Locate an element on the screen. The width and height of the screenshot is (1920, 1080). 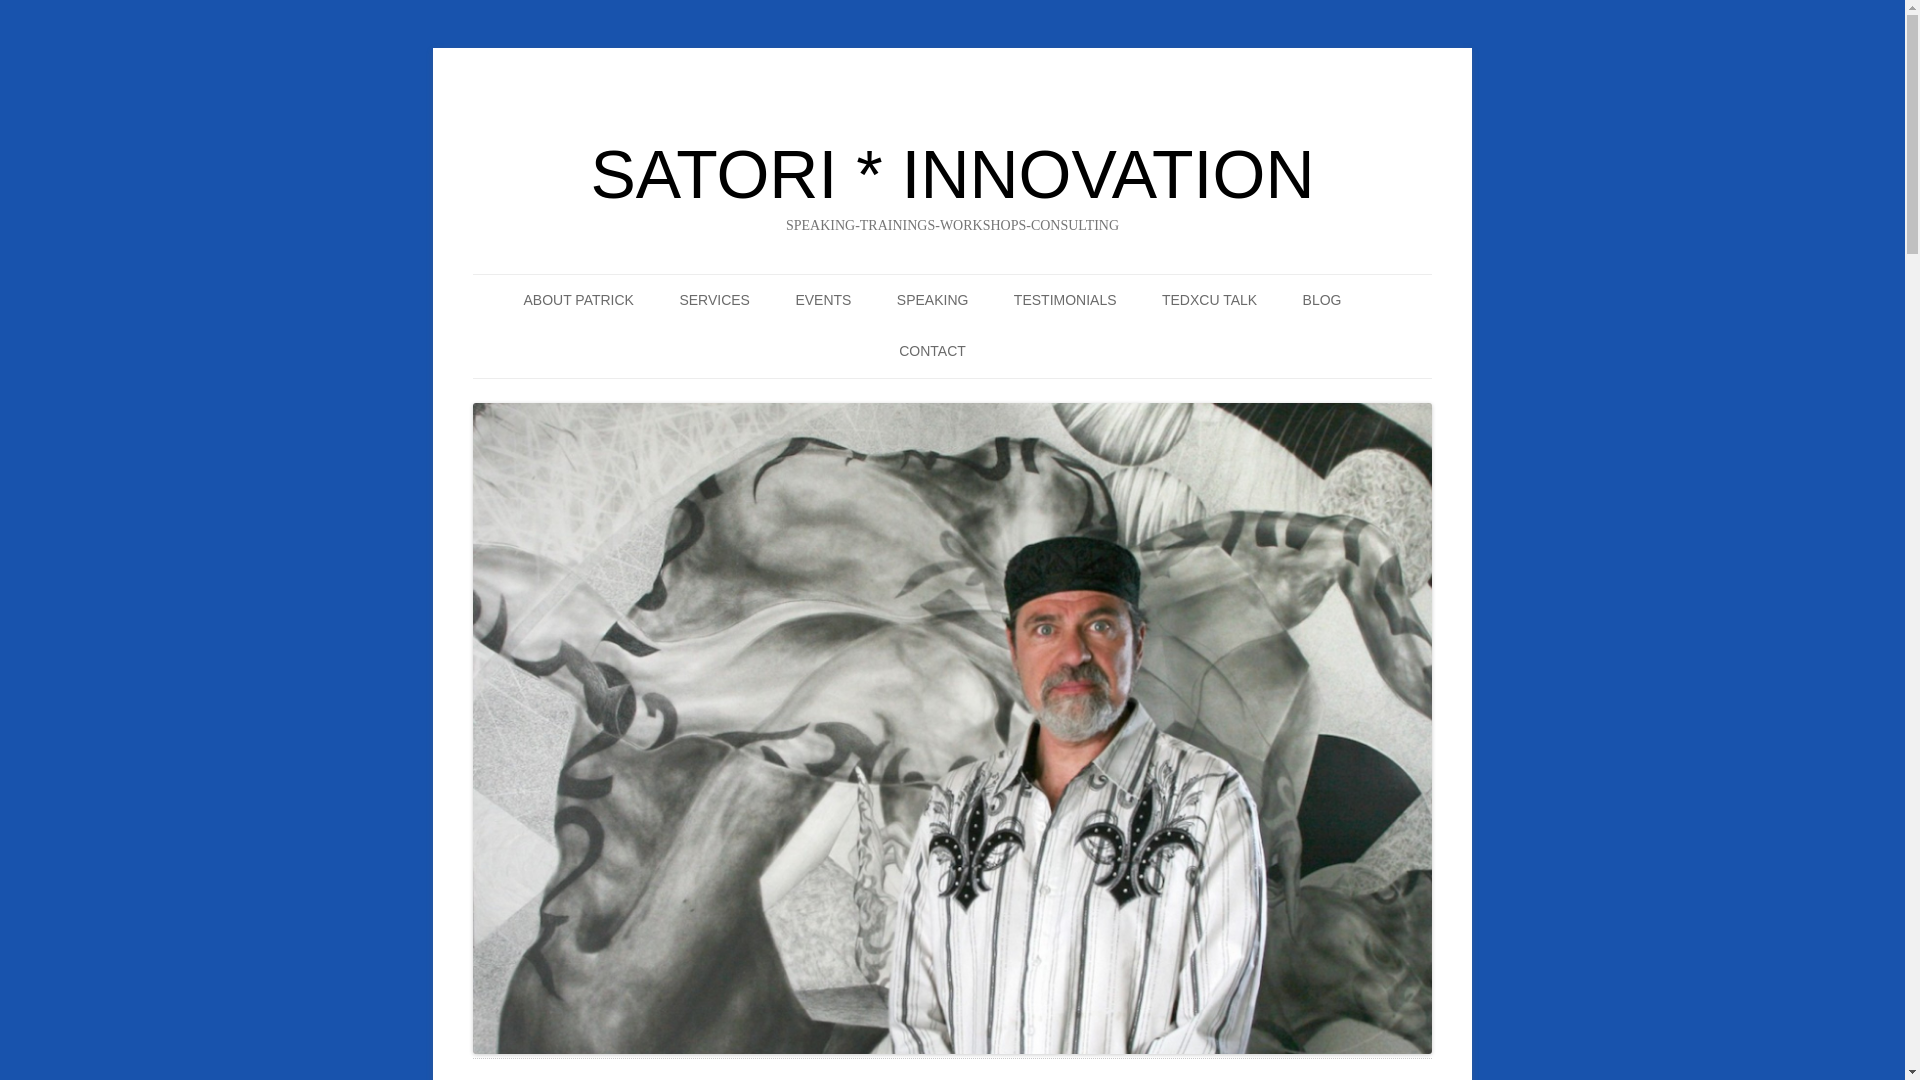
TESTIMONIALS is located at coordinates (1065, 301).